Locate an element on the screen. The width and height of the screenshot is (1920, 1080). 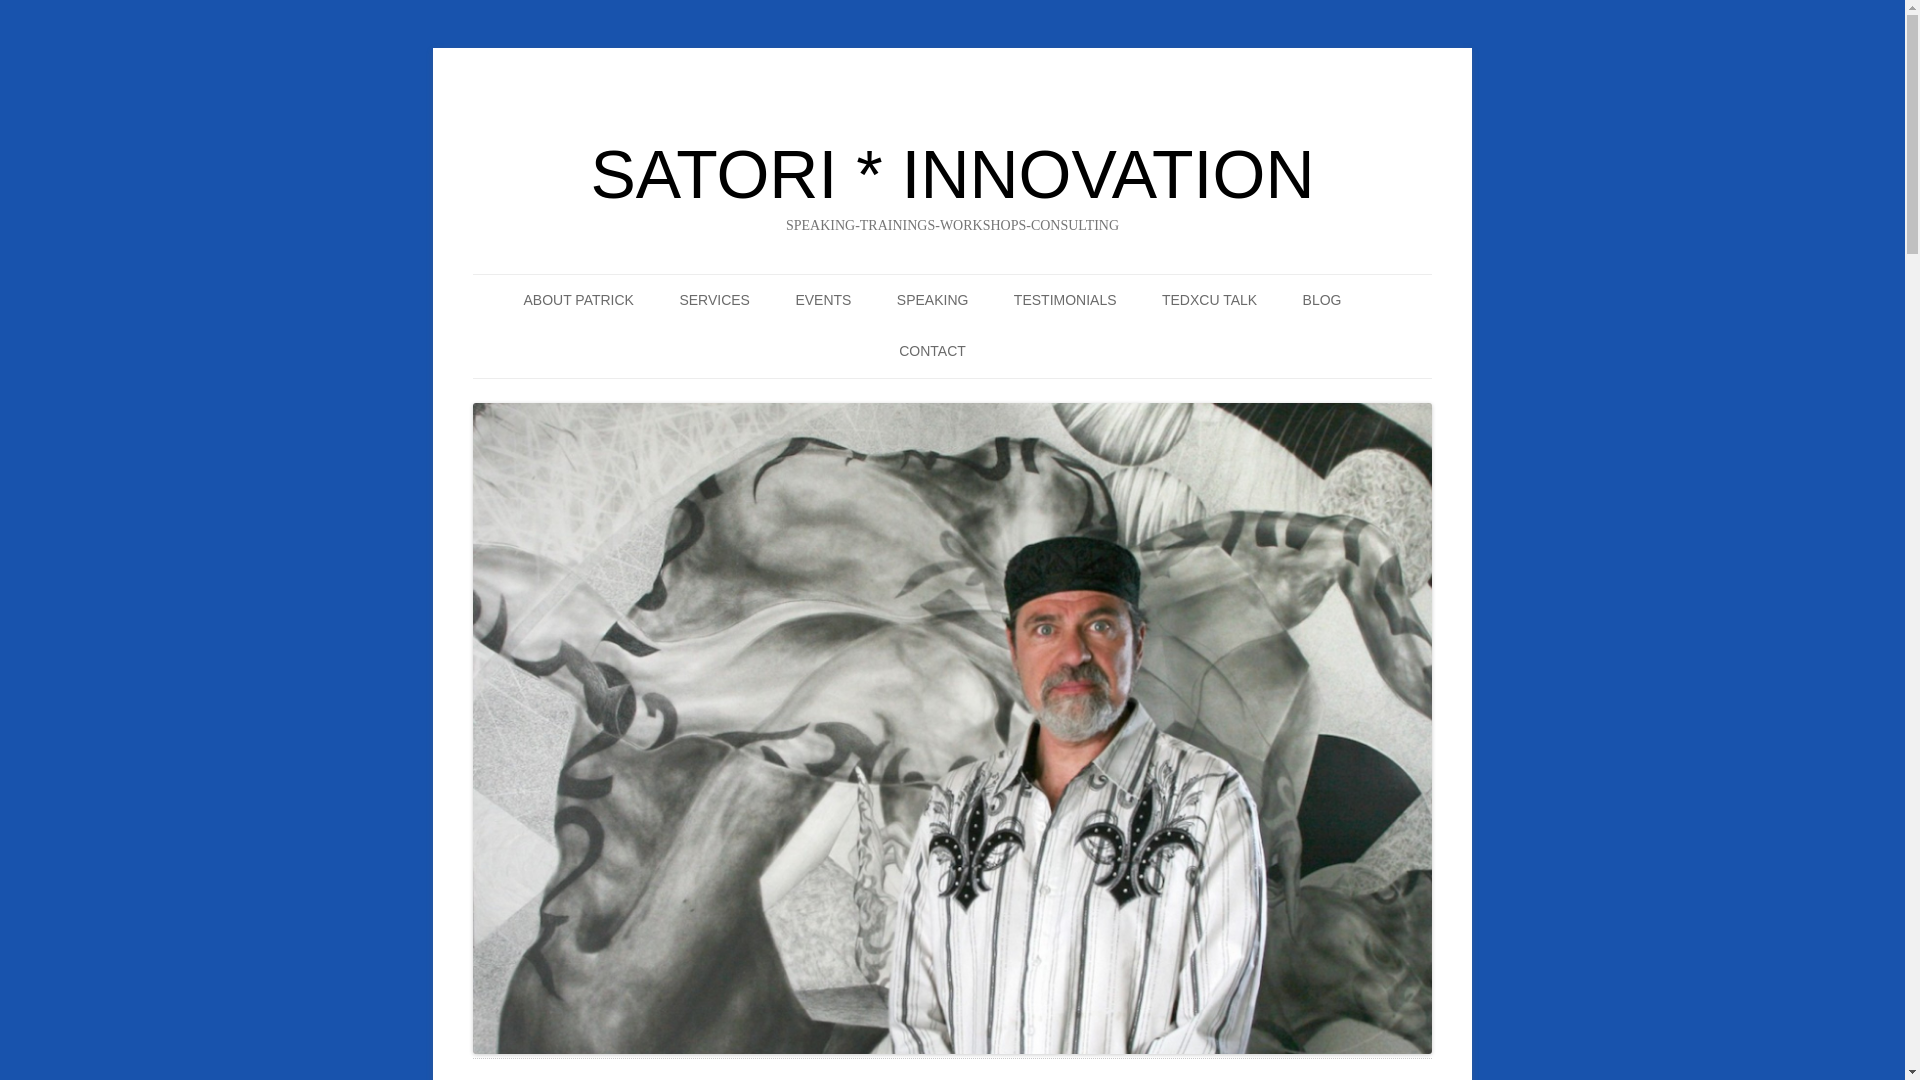
TESTIMONIALS is located at coordinates (1065, 301).